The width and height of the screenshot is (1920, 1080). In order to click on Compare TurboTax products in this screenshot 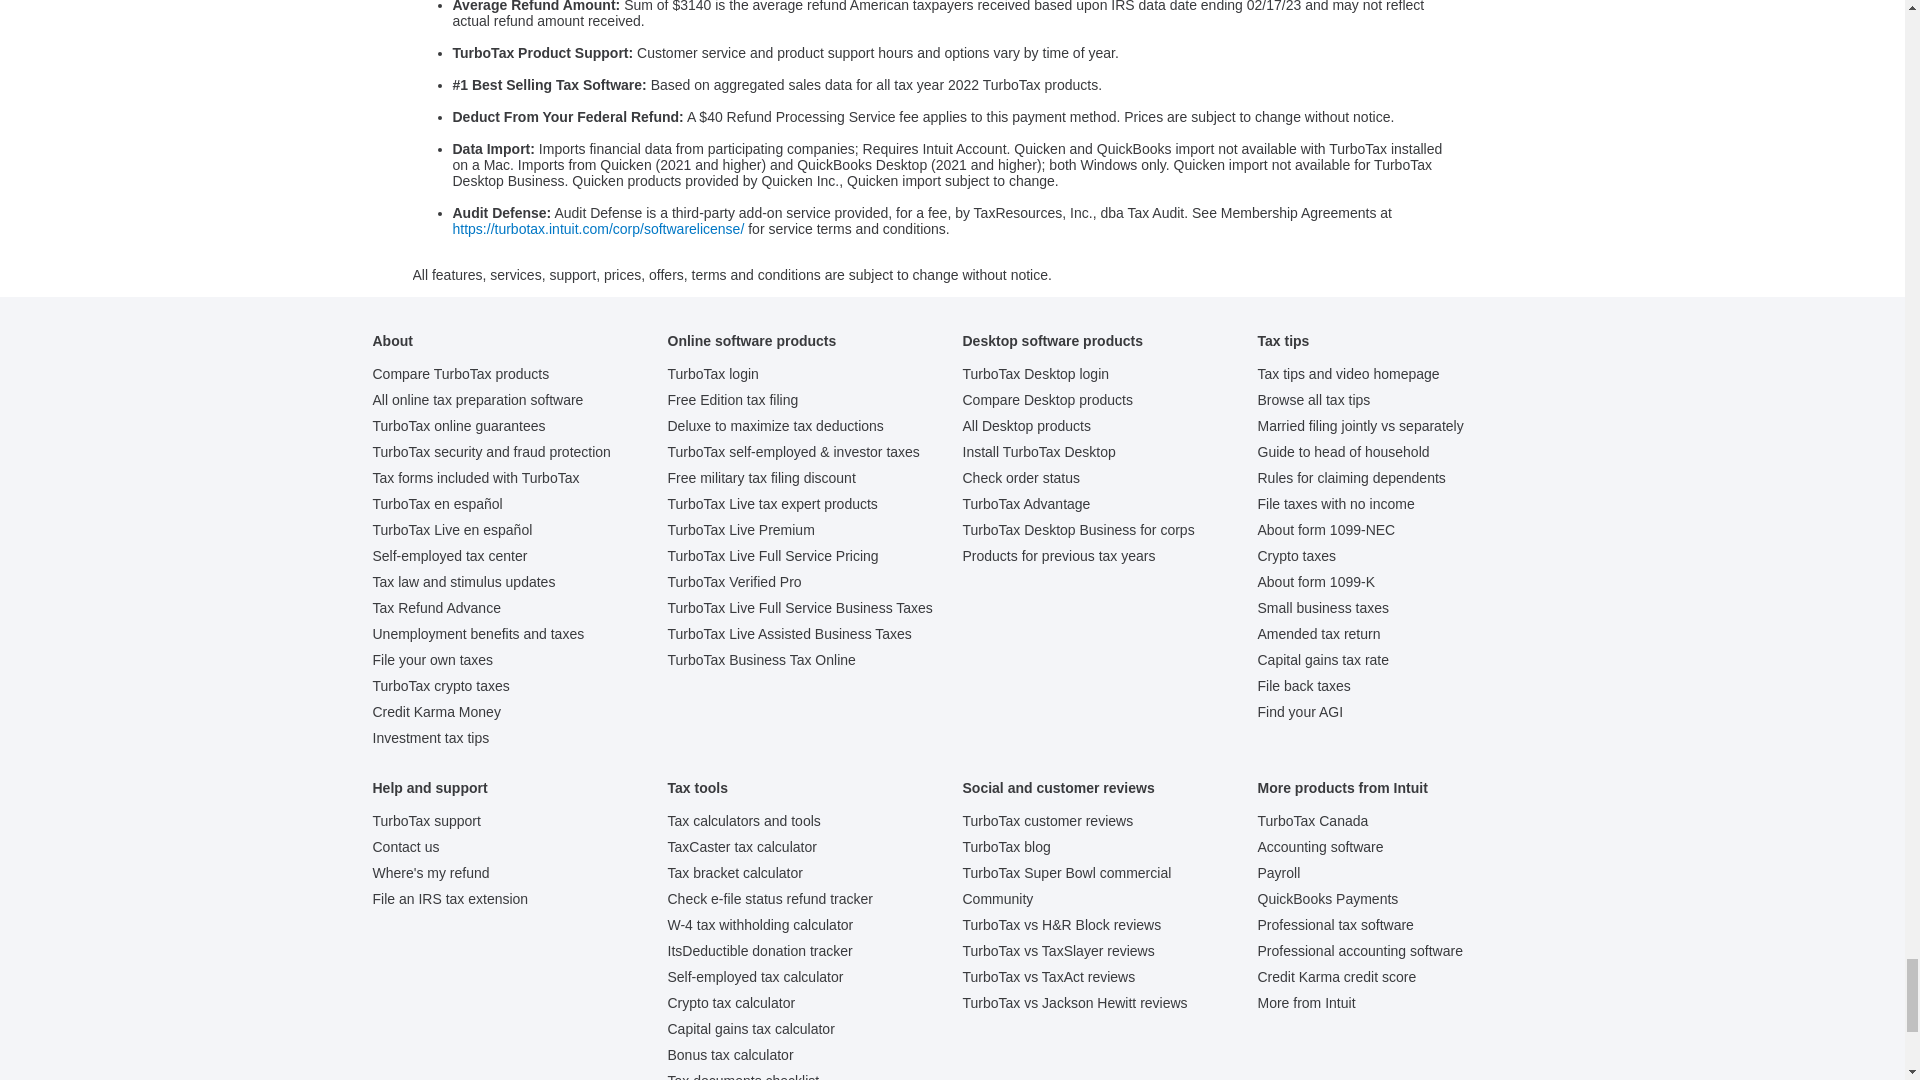, I will do `click(460, 374)`.